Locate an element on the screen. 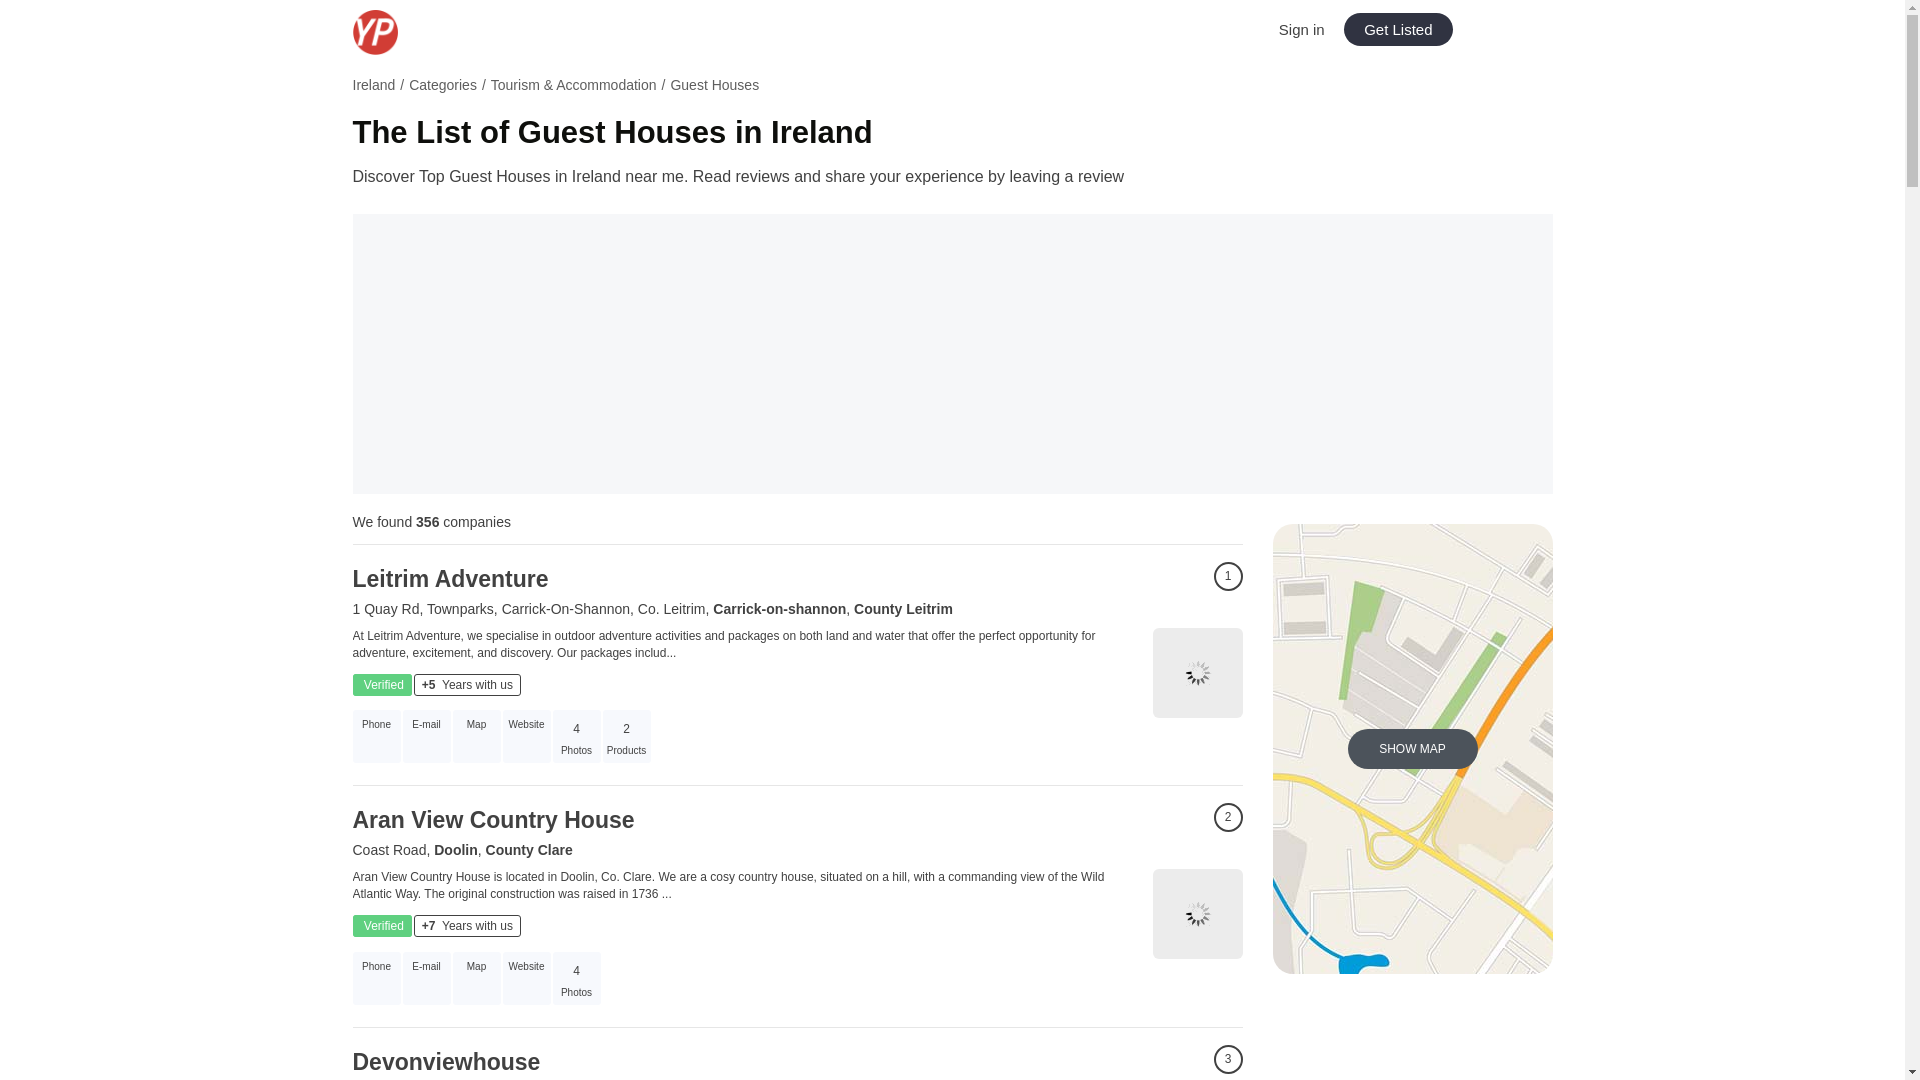  Aran View Country House is located at coordinates (492, 819).